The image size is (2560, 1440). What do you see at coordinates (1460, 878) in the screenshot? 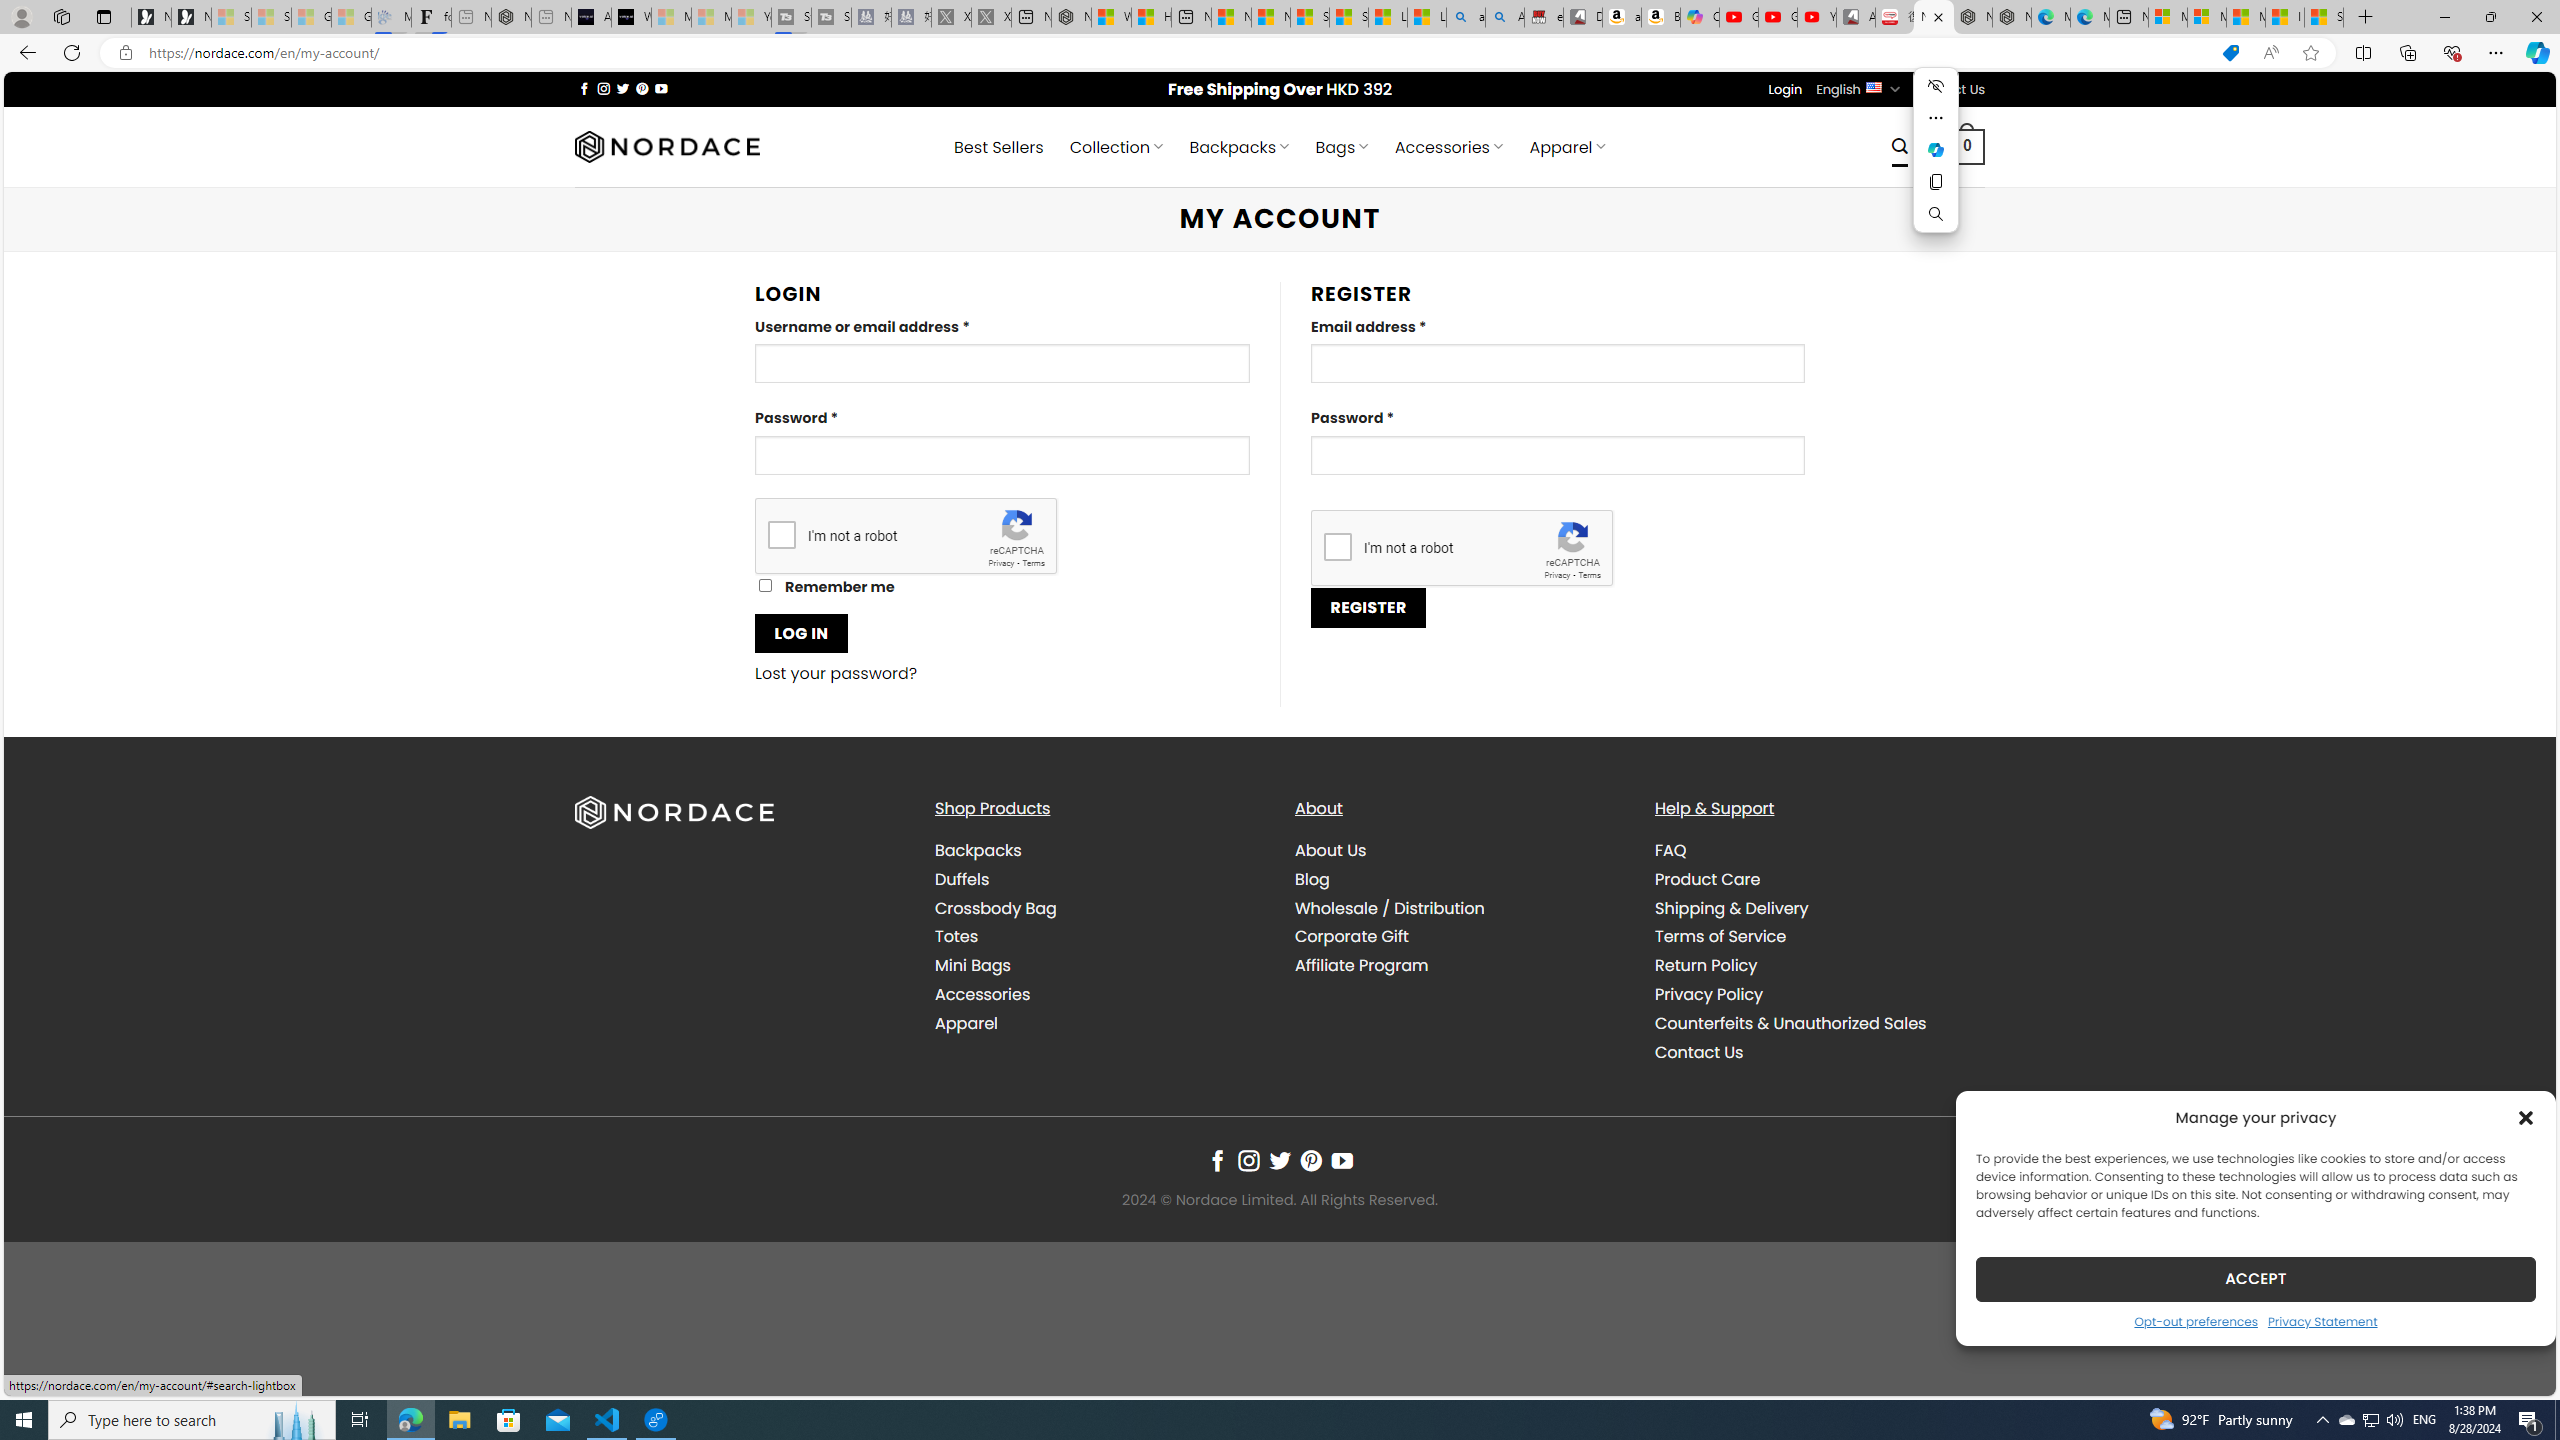
I see `Blog` at bounding box center [1460, 878].